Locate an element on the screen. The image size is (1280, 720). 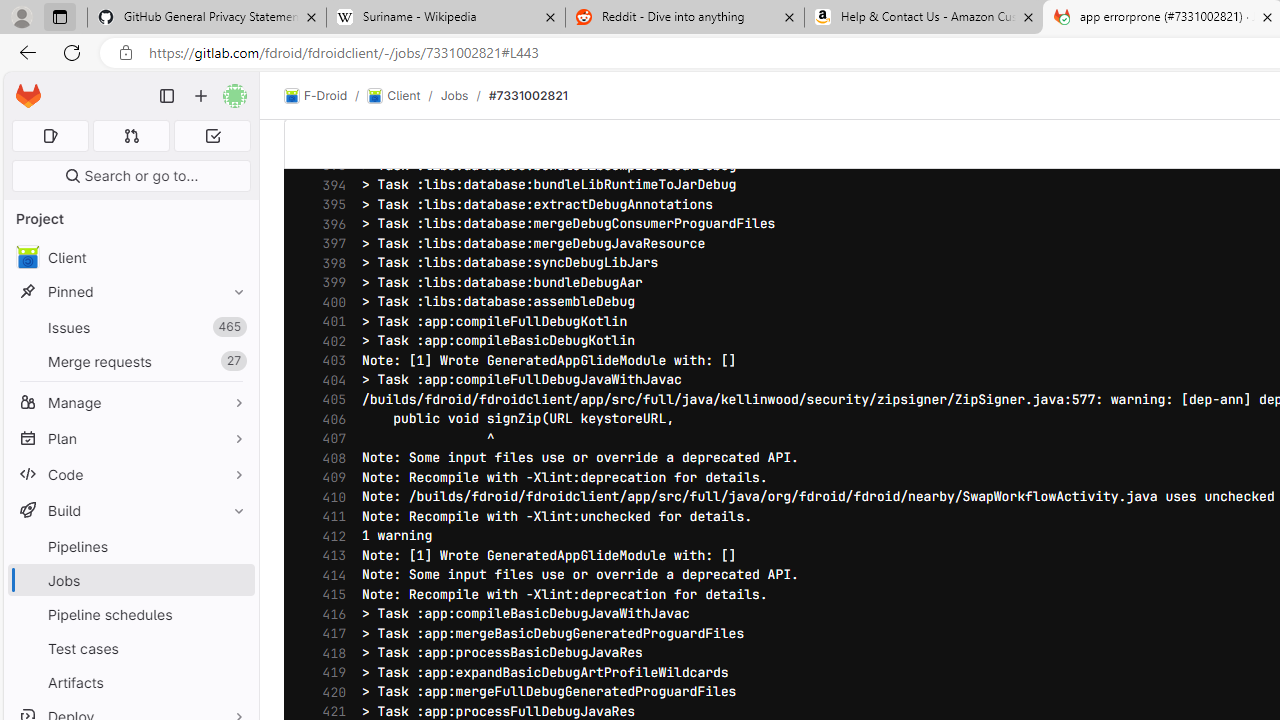
Suriname - Wikipedia is located at coordinates (445, 18).